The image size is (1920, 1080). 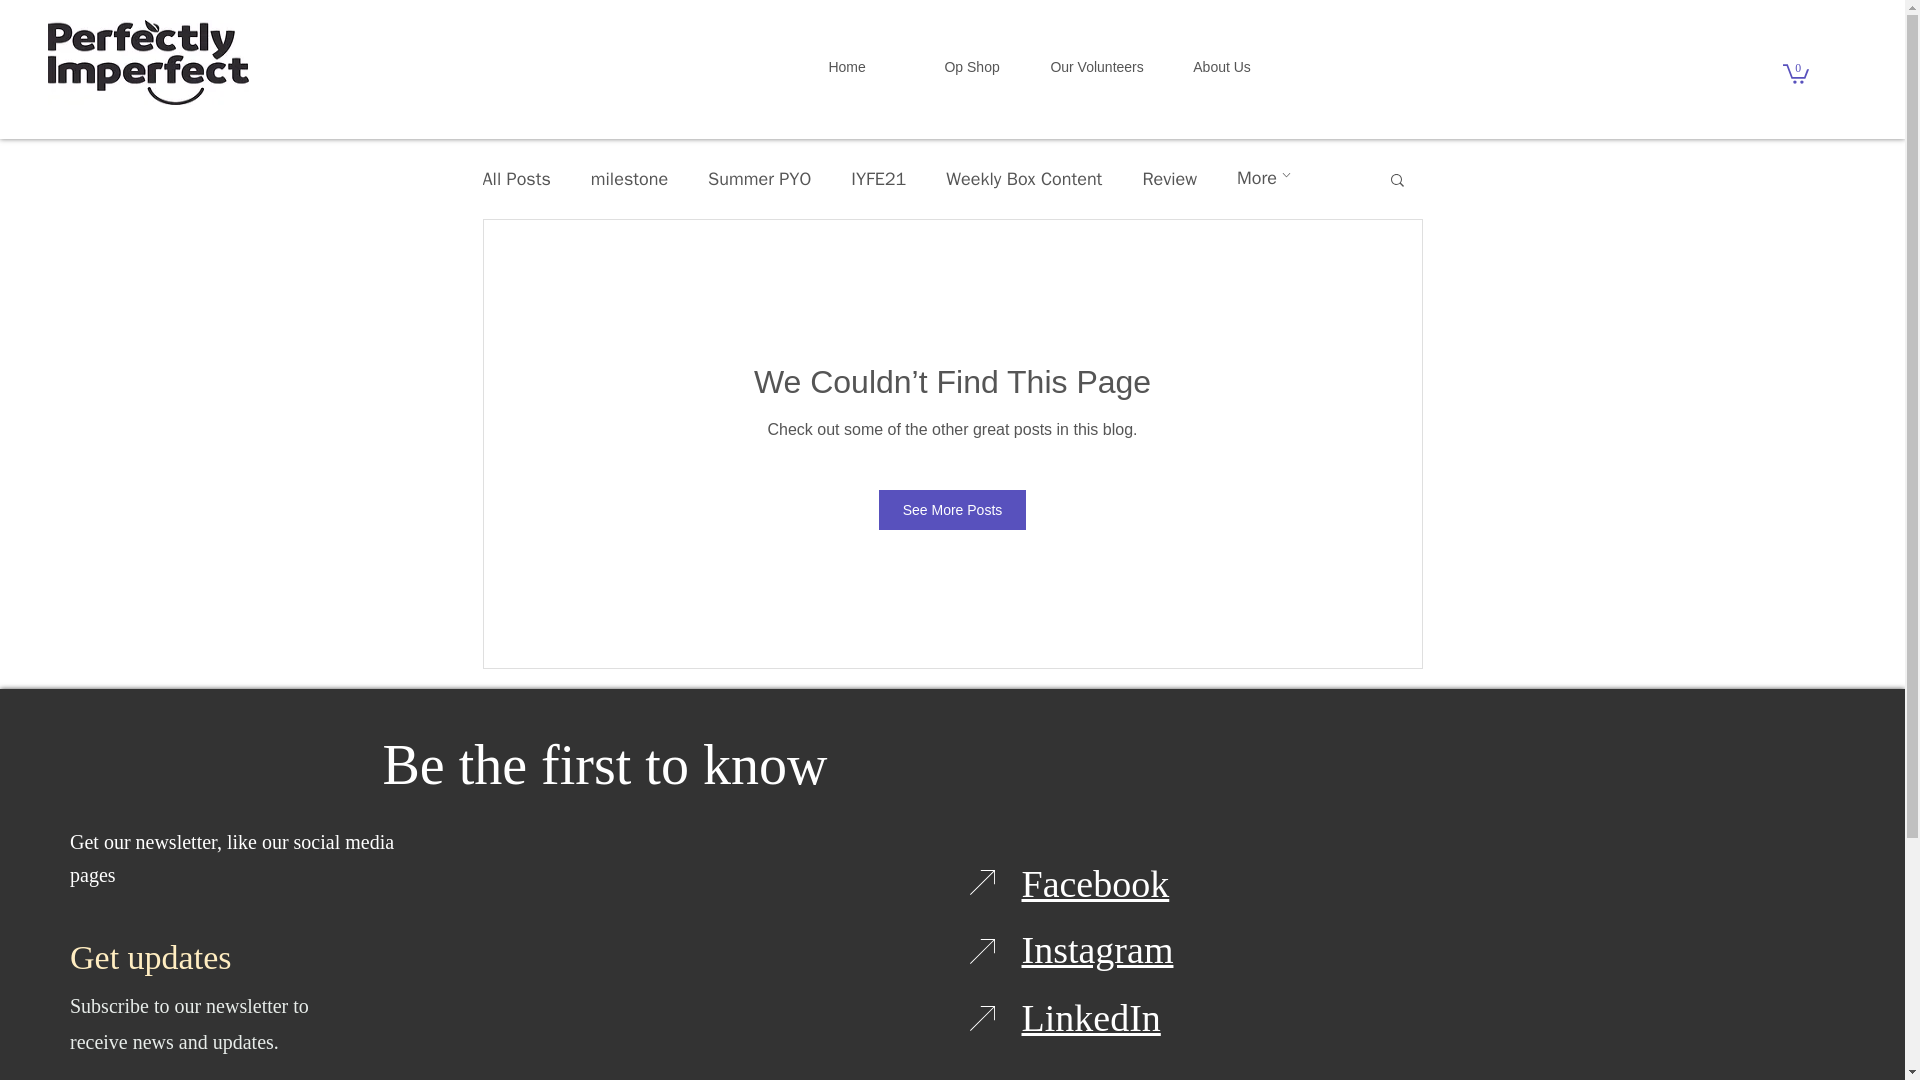 What do you see at coordinates (1096, 67) in the screenshot?
I see `Our Volunteers` at bounding box center [1096, 67].